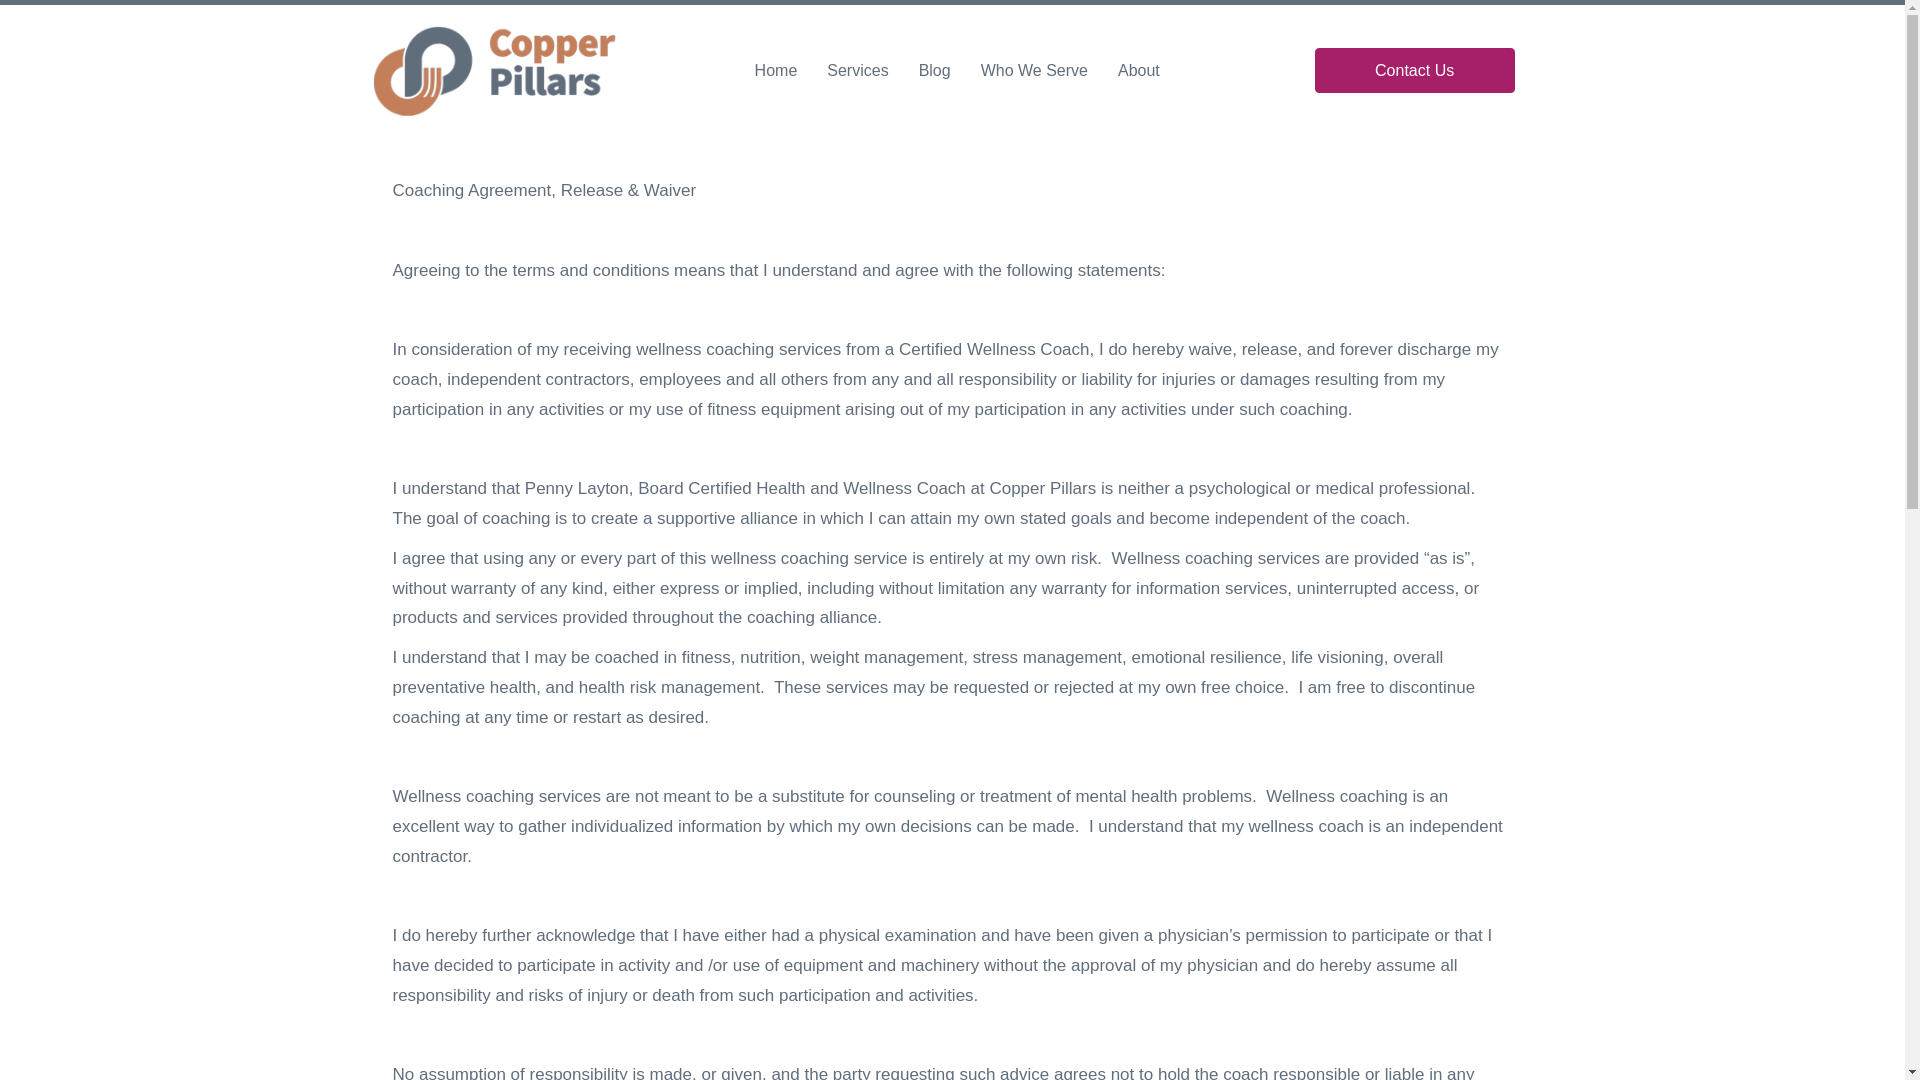  Describe the element at coordinates (1034, 70) in the screenshot. I see `Who We Serve` at that location.